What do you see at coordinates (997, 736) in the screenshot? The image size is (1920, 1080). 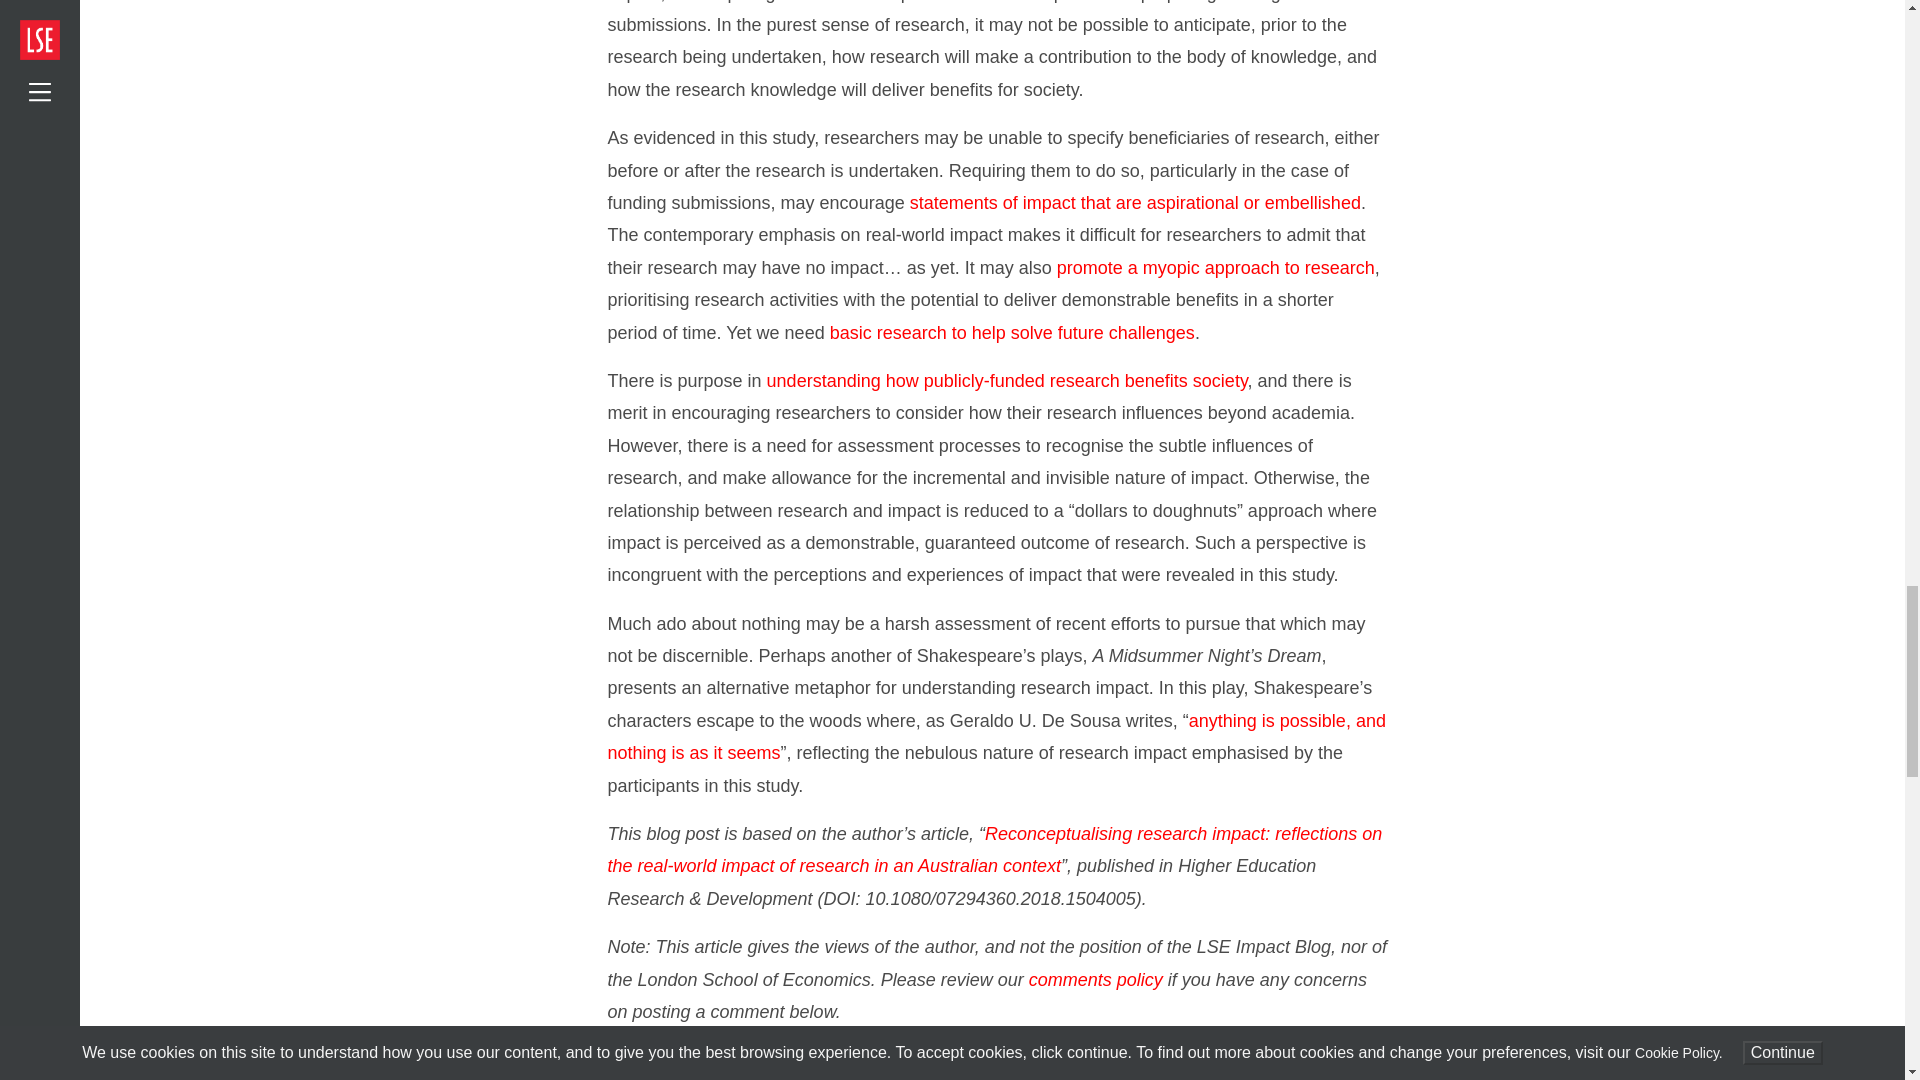 I see `anything is possible, and nothing is as it seems` at bounding box center [997, 736].